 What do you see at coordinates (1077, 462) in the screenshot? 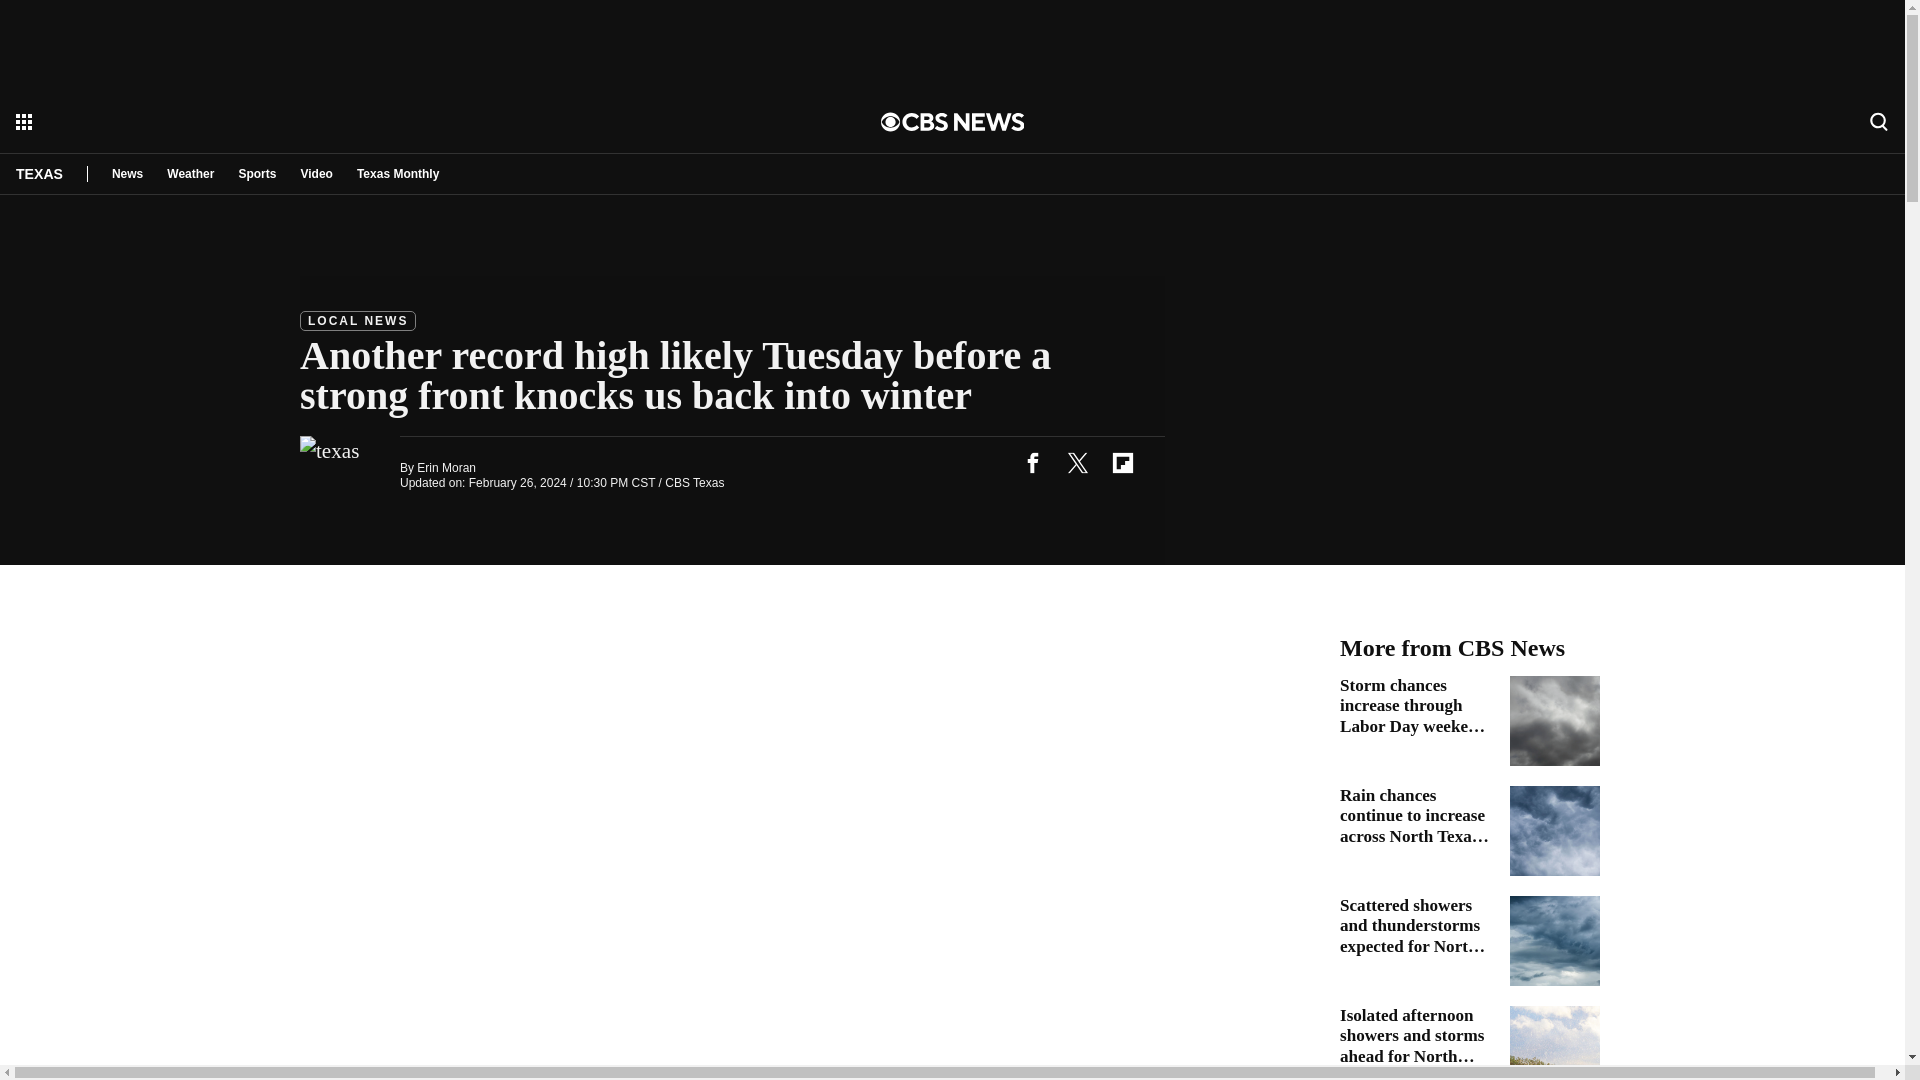
I see `twitter` at bounding box center [1077, 462].